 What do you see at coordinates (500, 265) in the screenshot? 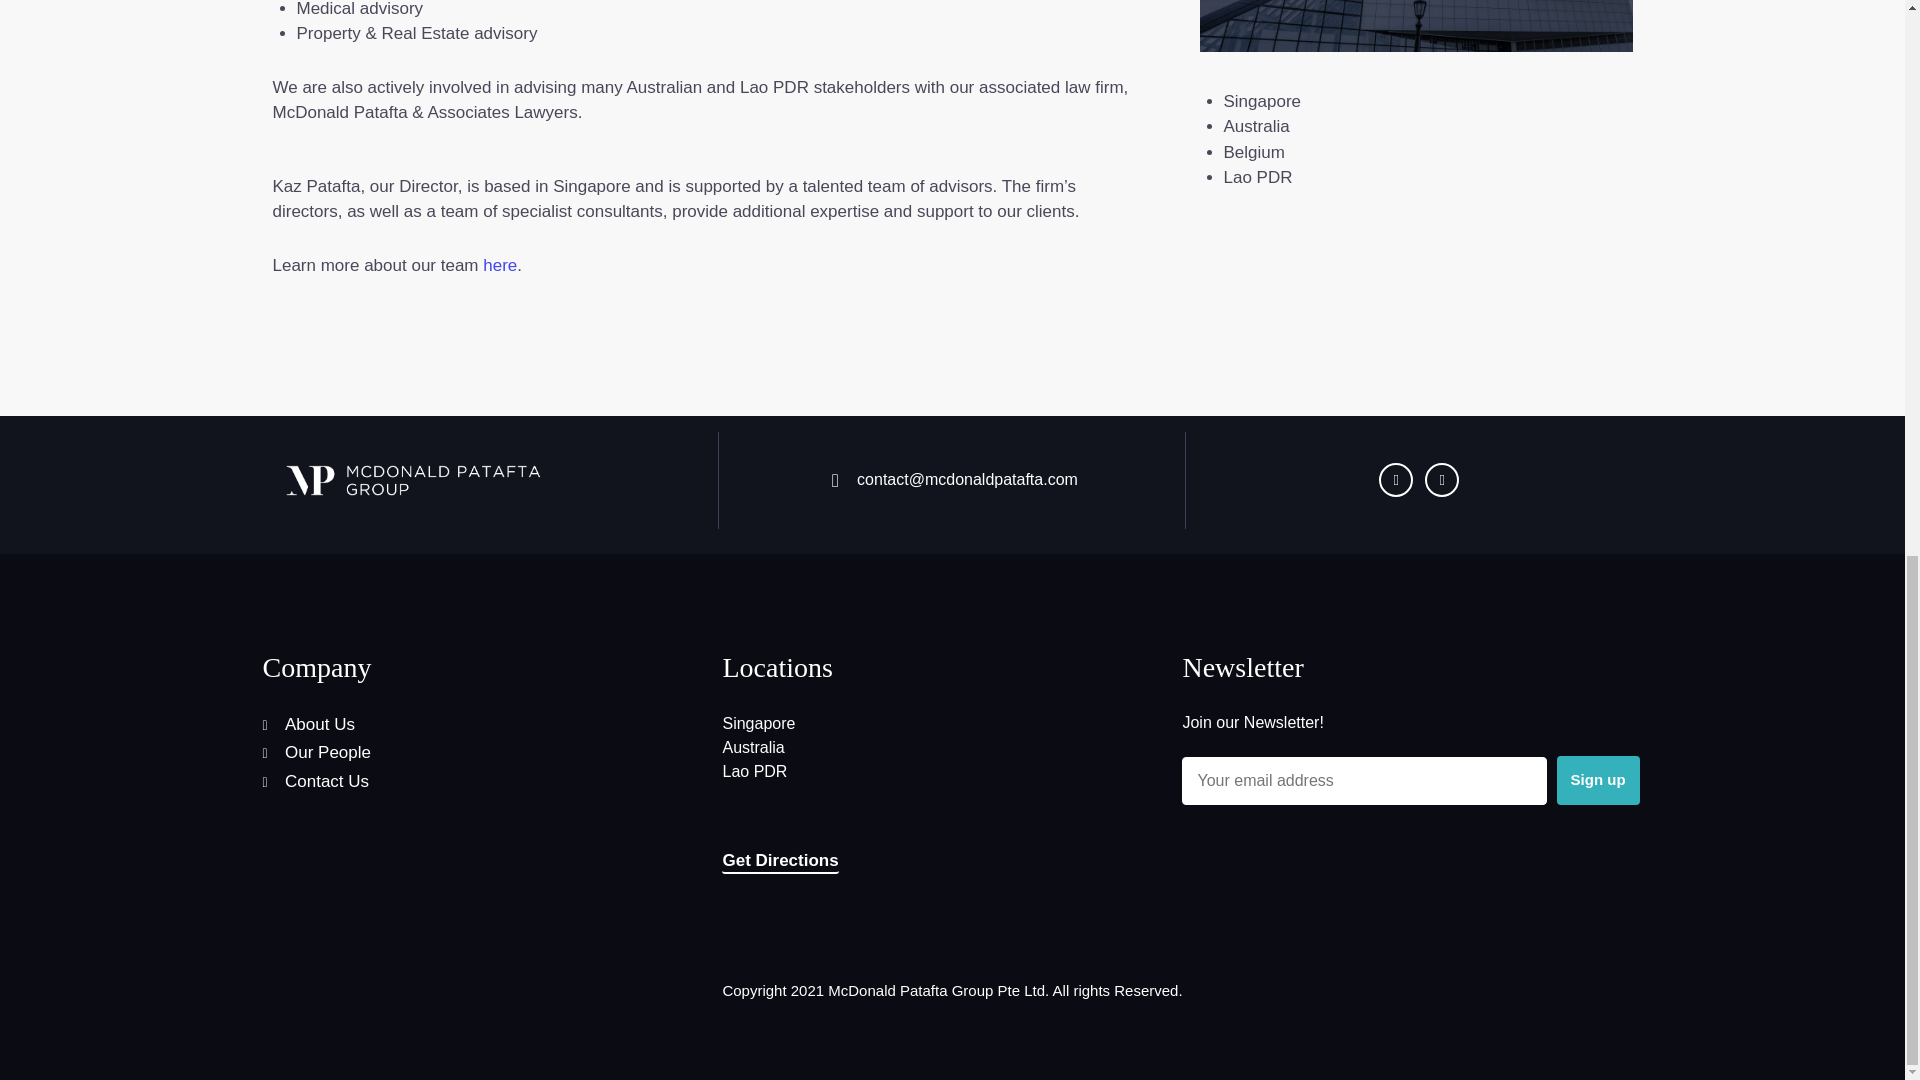
I see `here` at bounding box center [500, 265].